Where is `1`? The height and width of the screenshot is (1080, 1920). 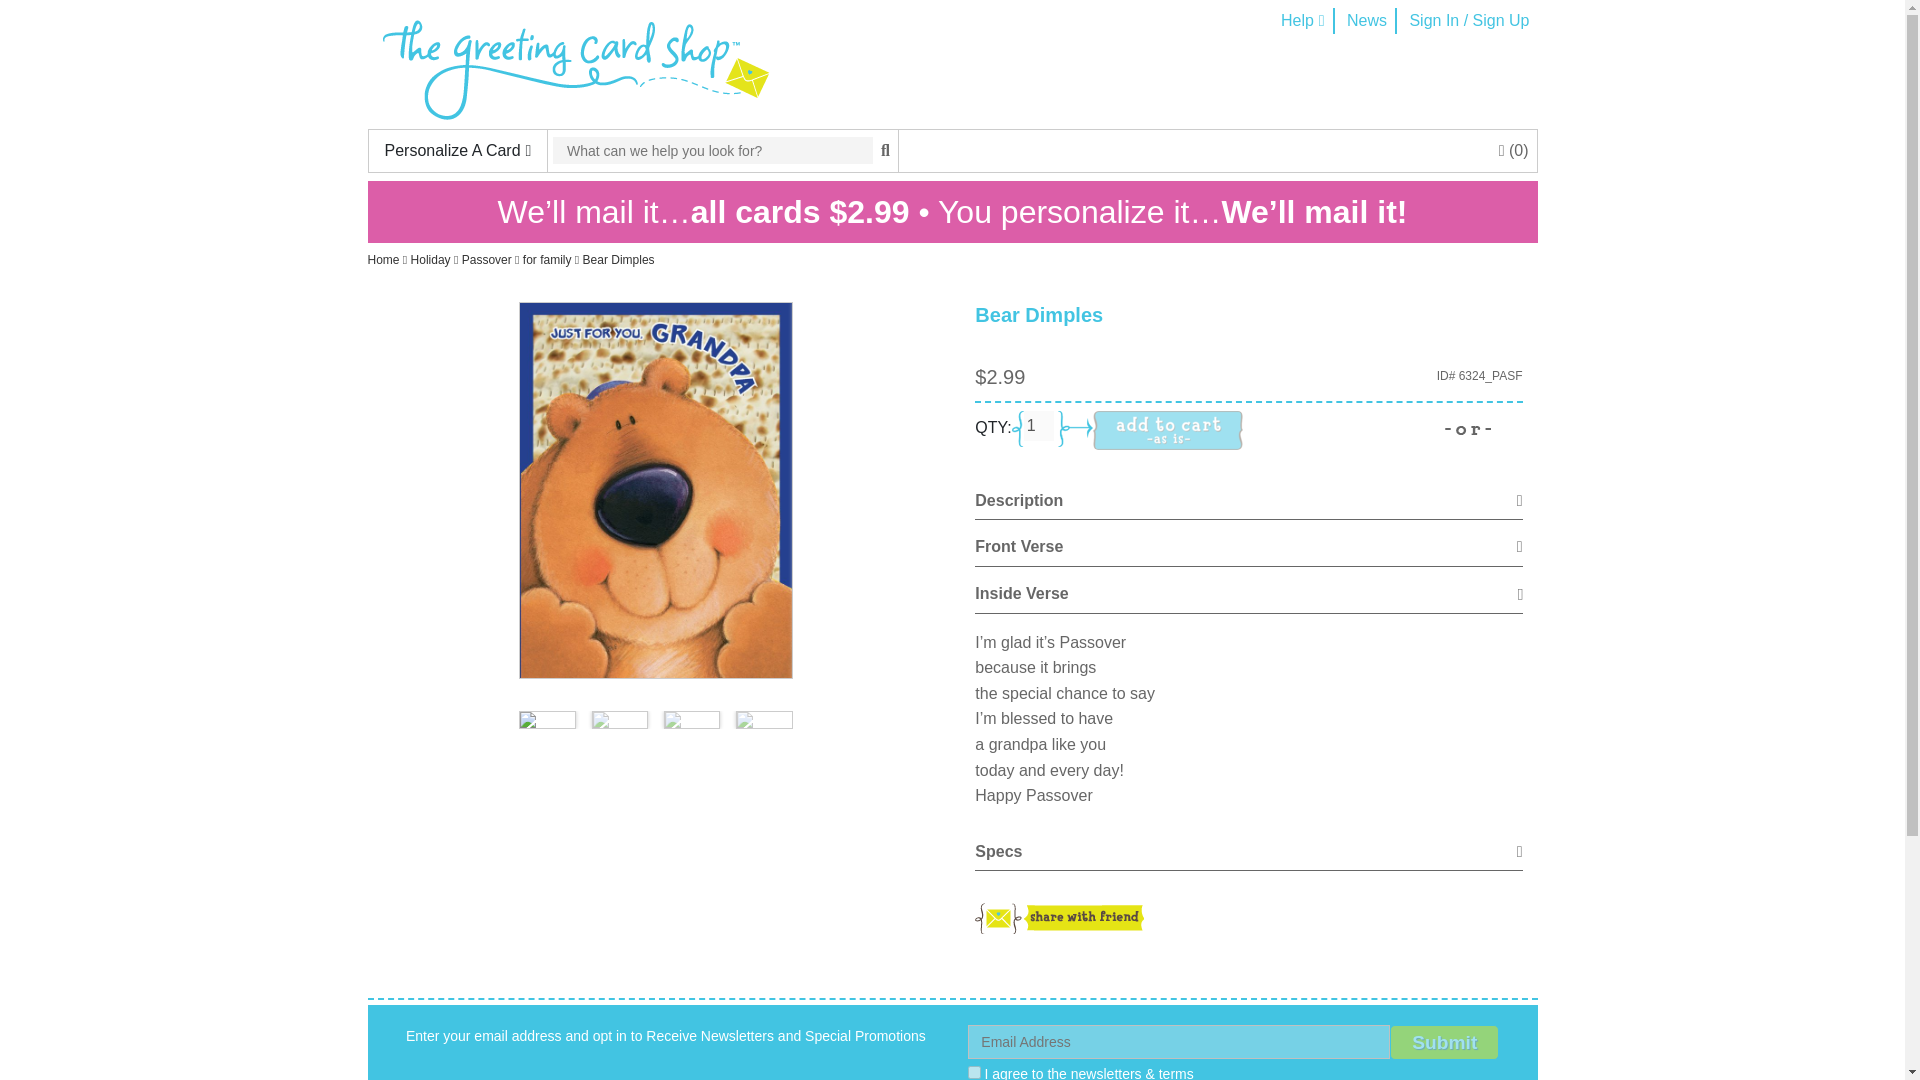 1 is located at coordinates (1038, 426).